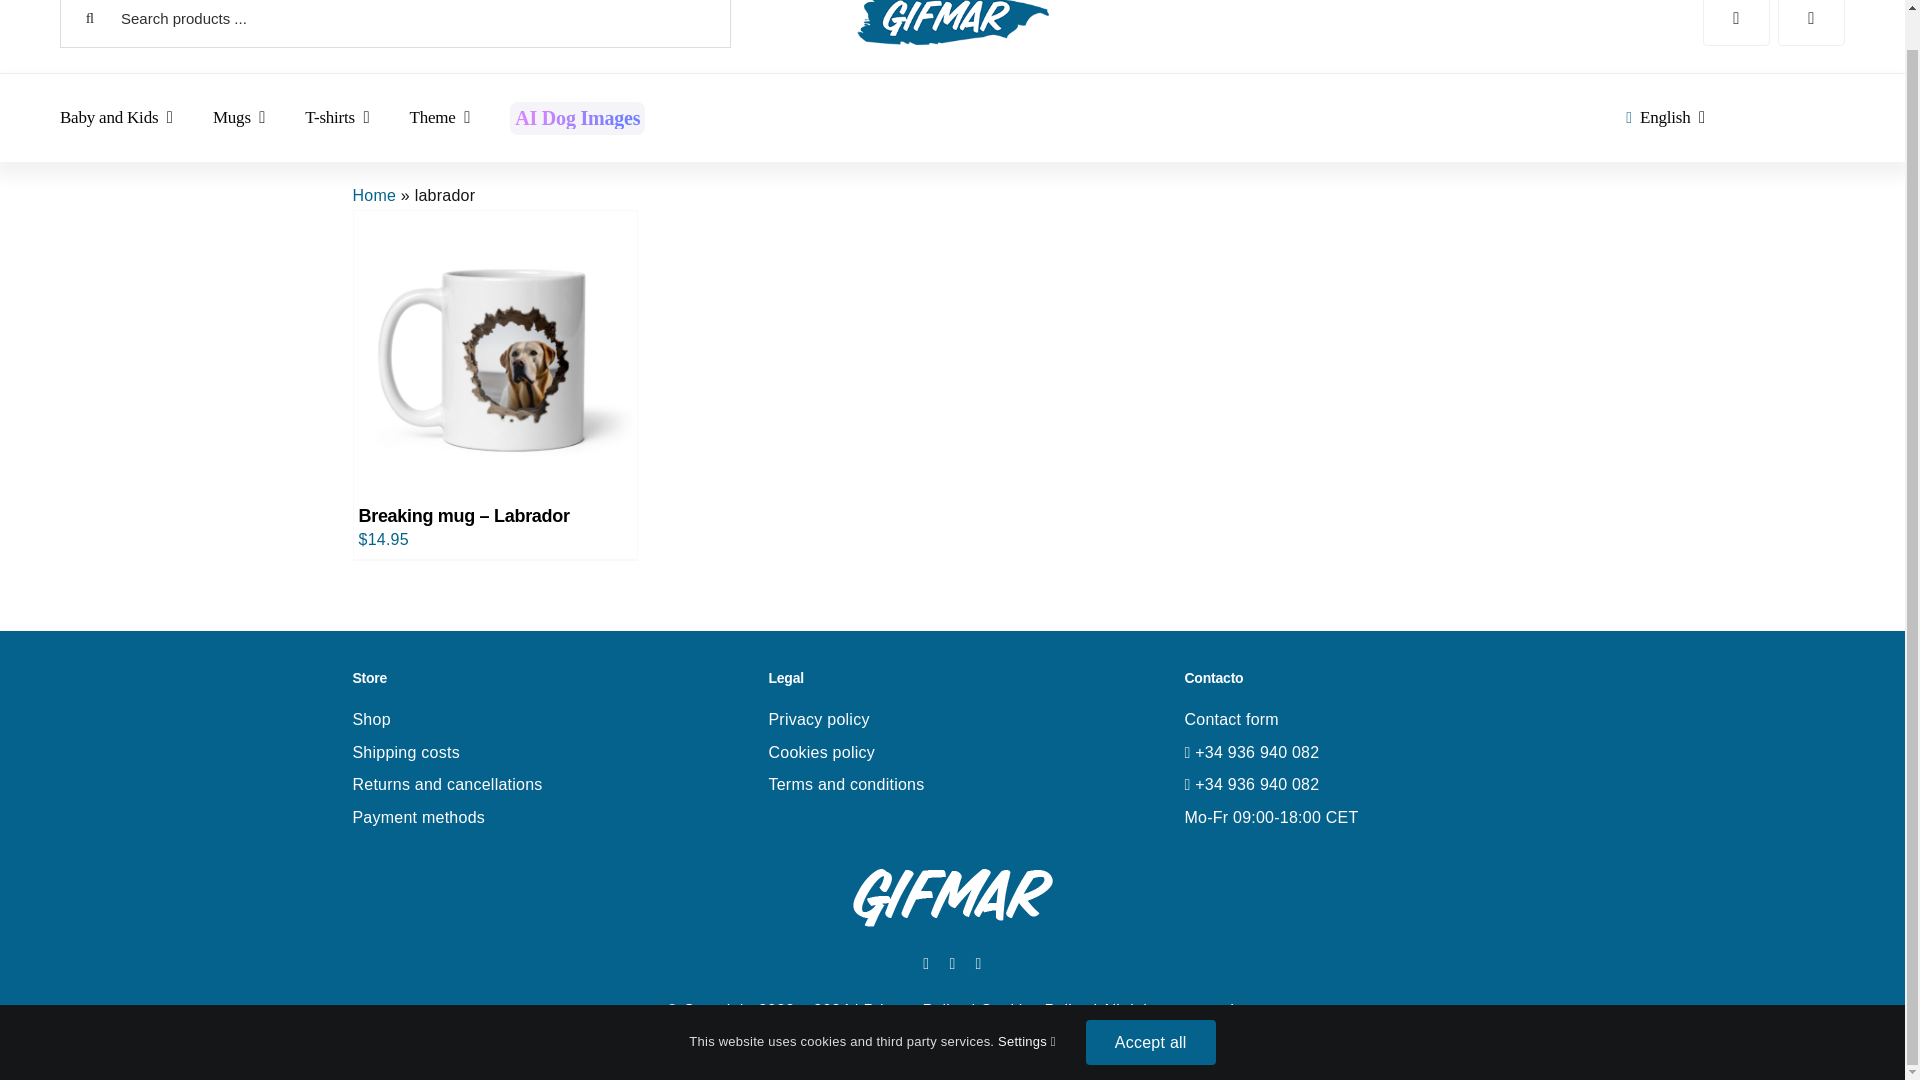 The image size is (1920, 1080). I want to click on English, so click(1661, 118).